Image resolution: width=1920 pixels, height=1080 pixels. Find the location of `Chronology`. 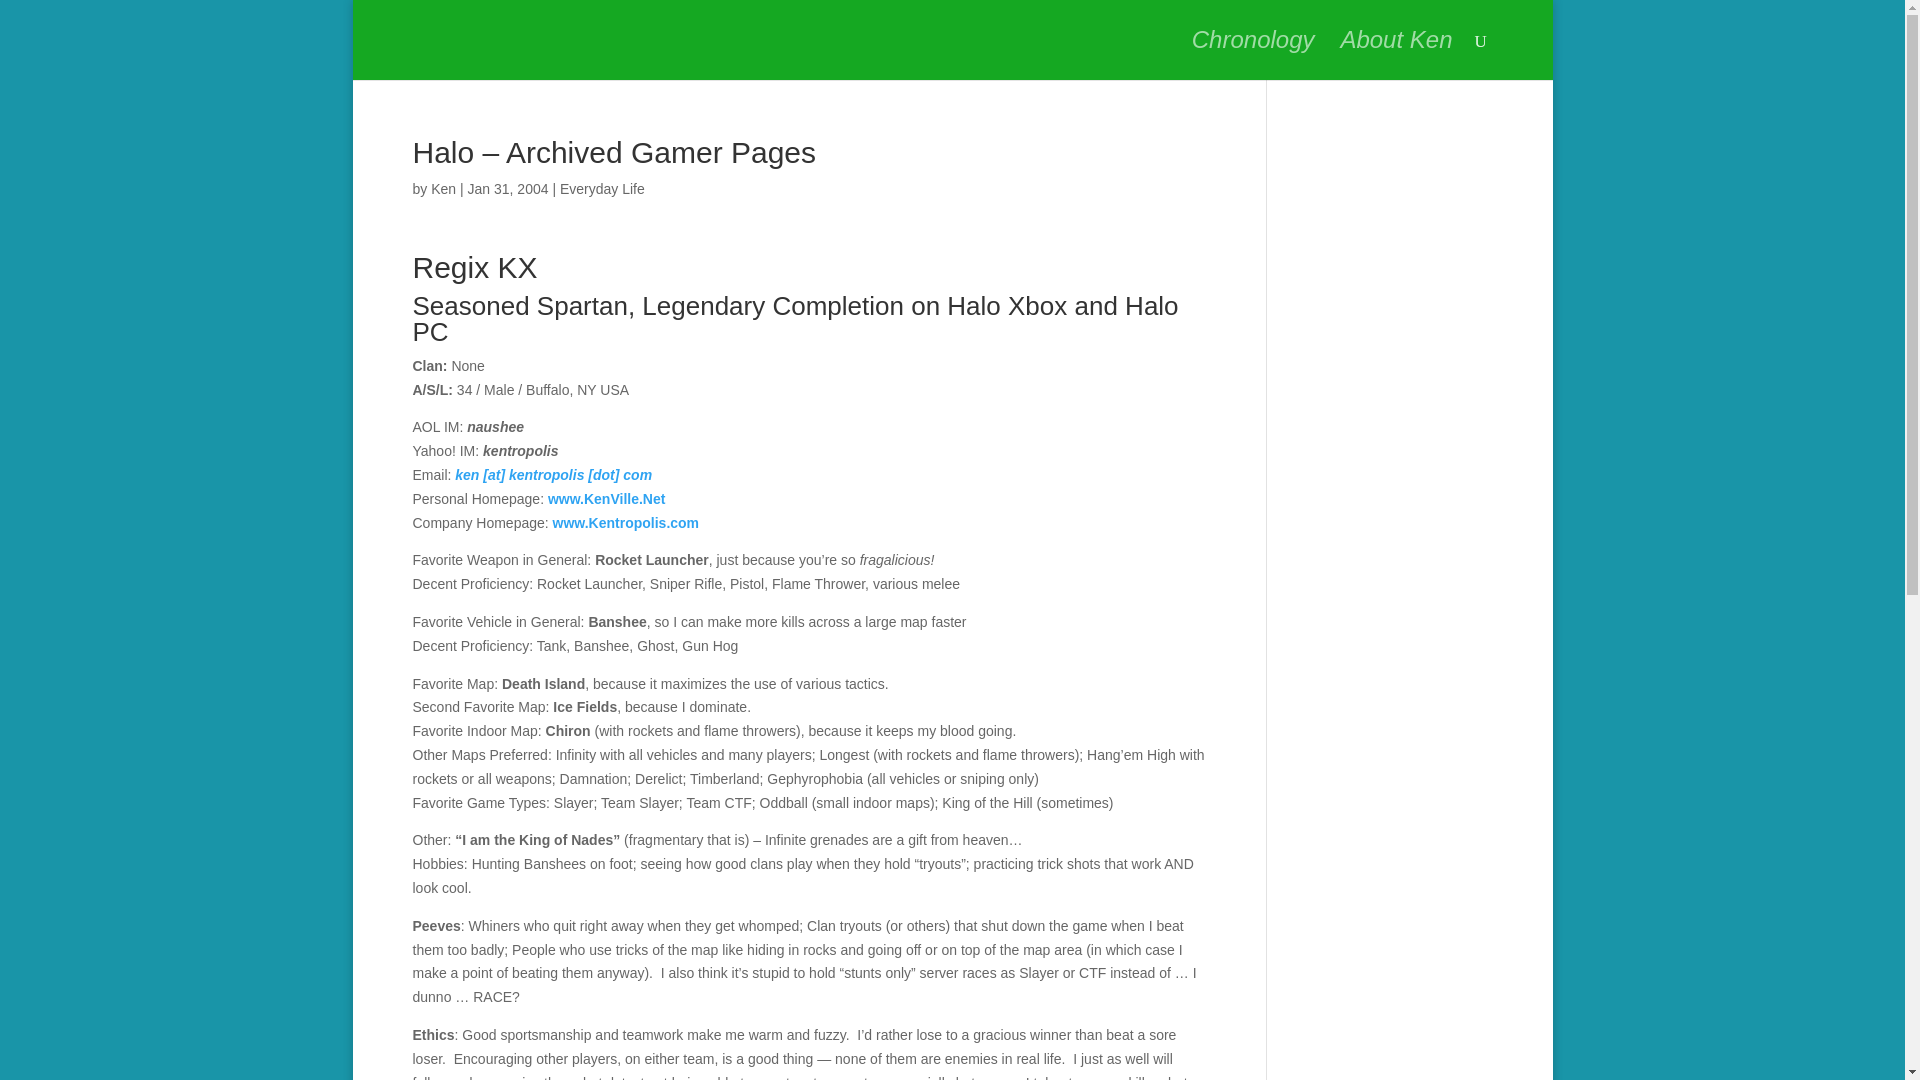

Chronology is located at coordinates (1254, 56).